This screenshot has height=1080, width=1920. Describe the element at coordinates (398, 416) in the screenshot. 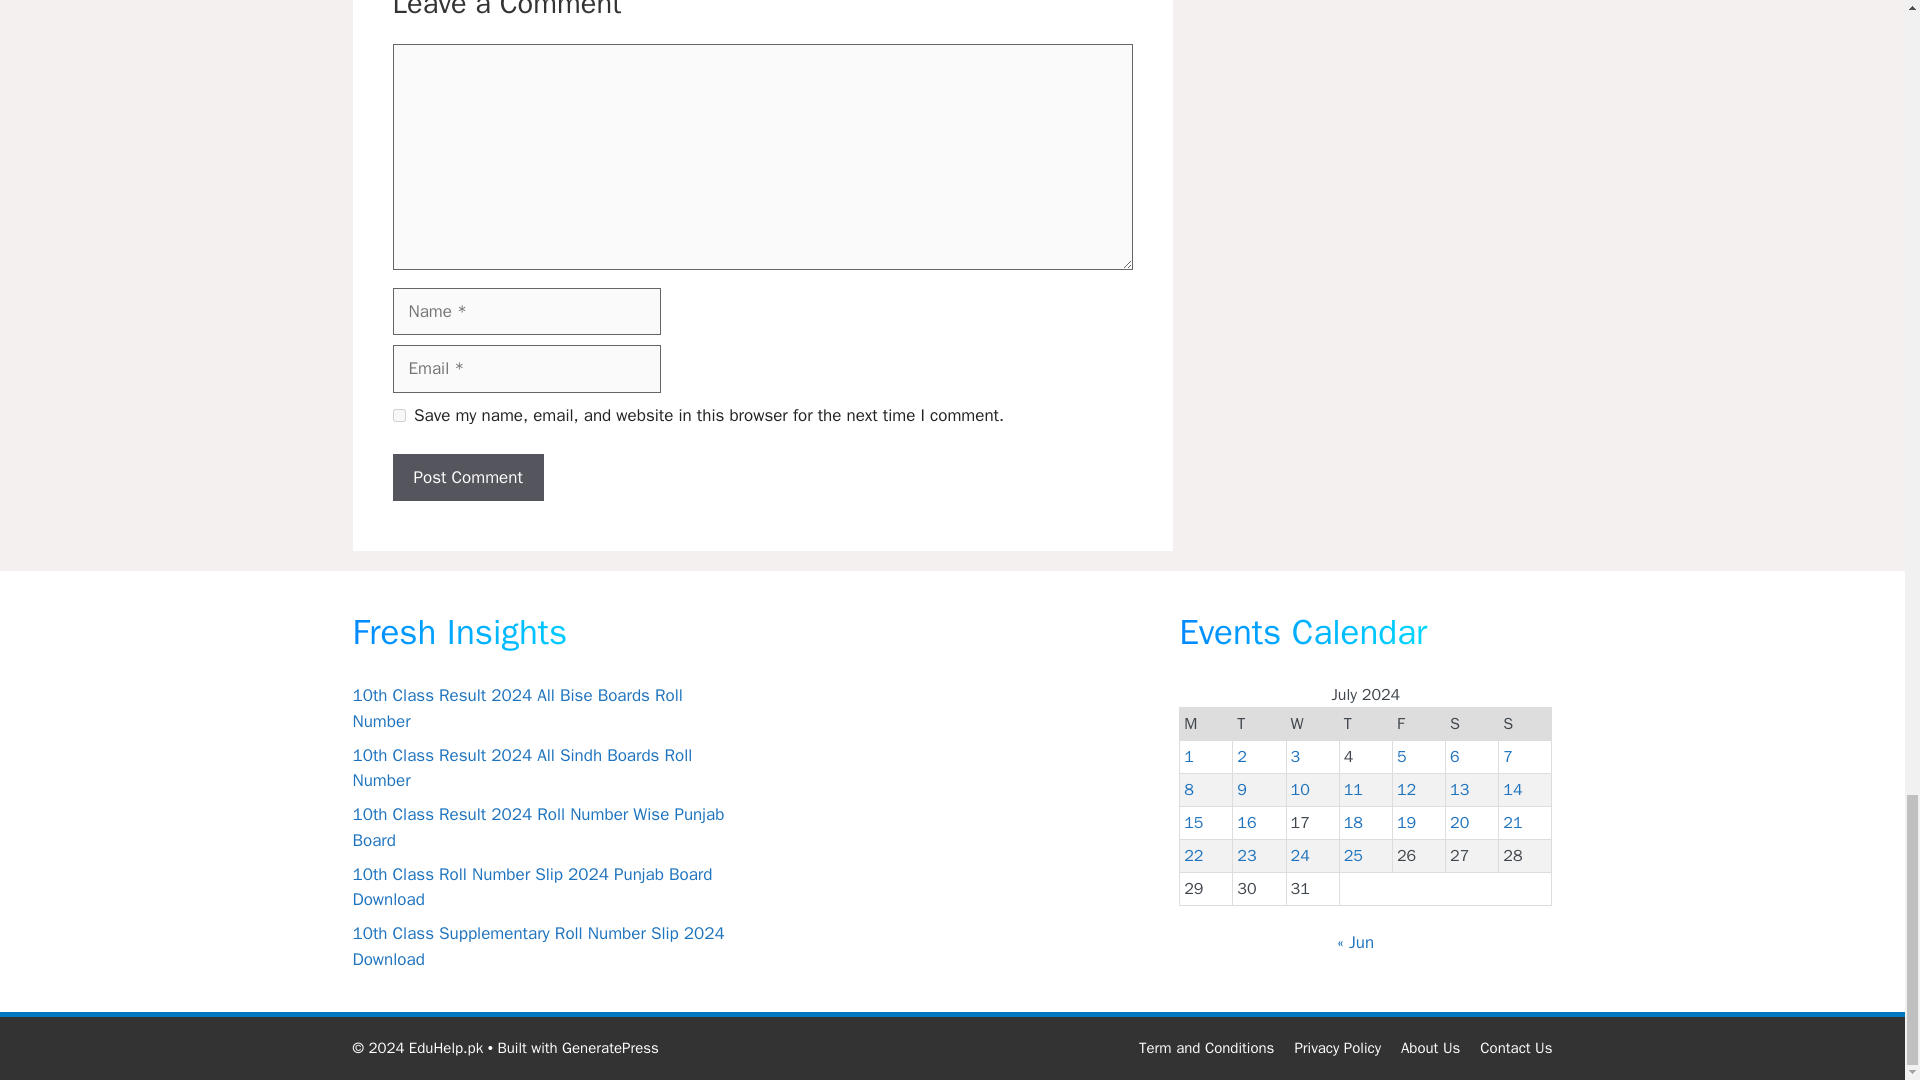

I see `yes` at that location.